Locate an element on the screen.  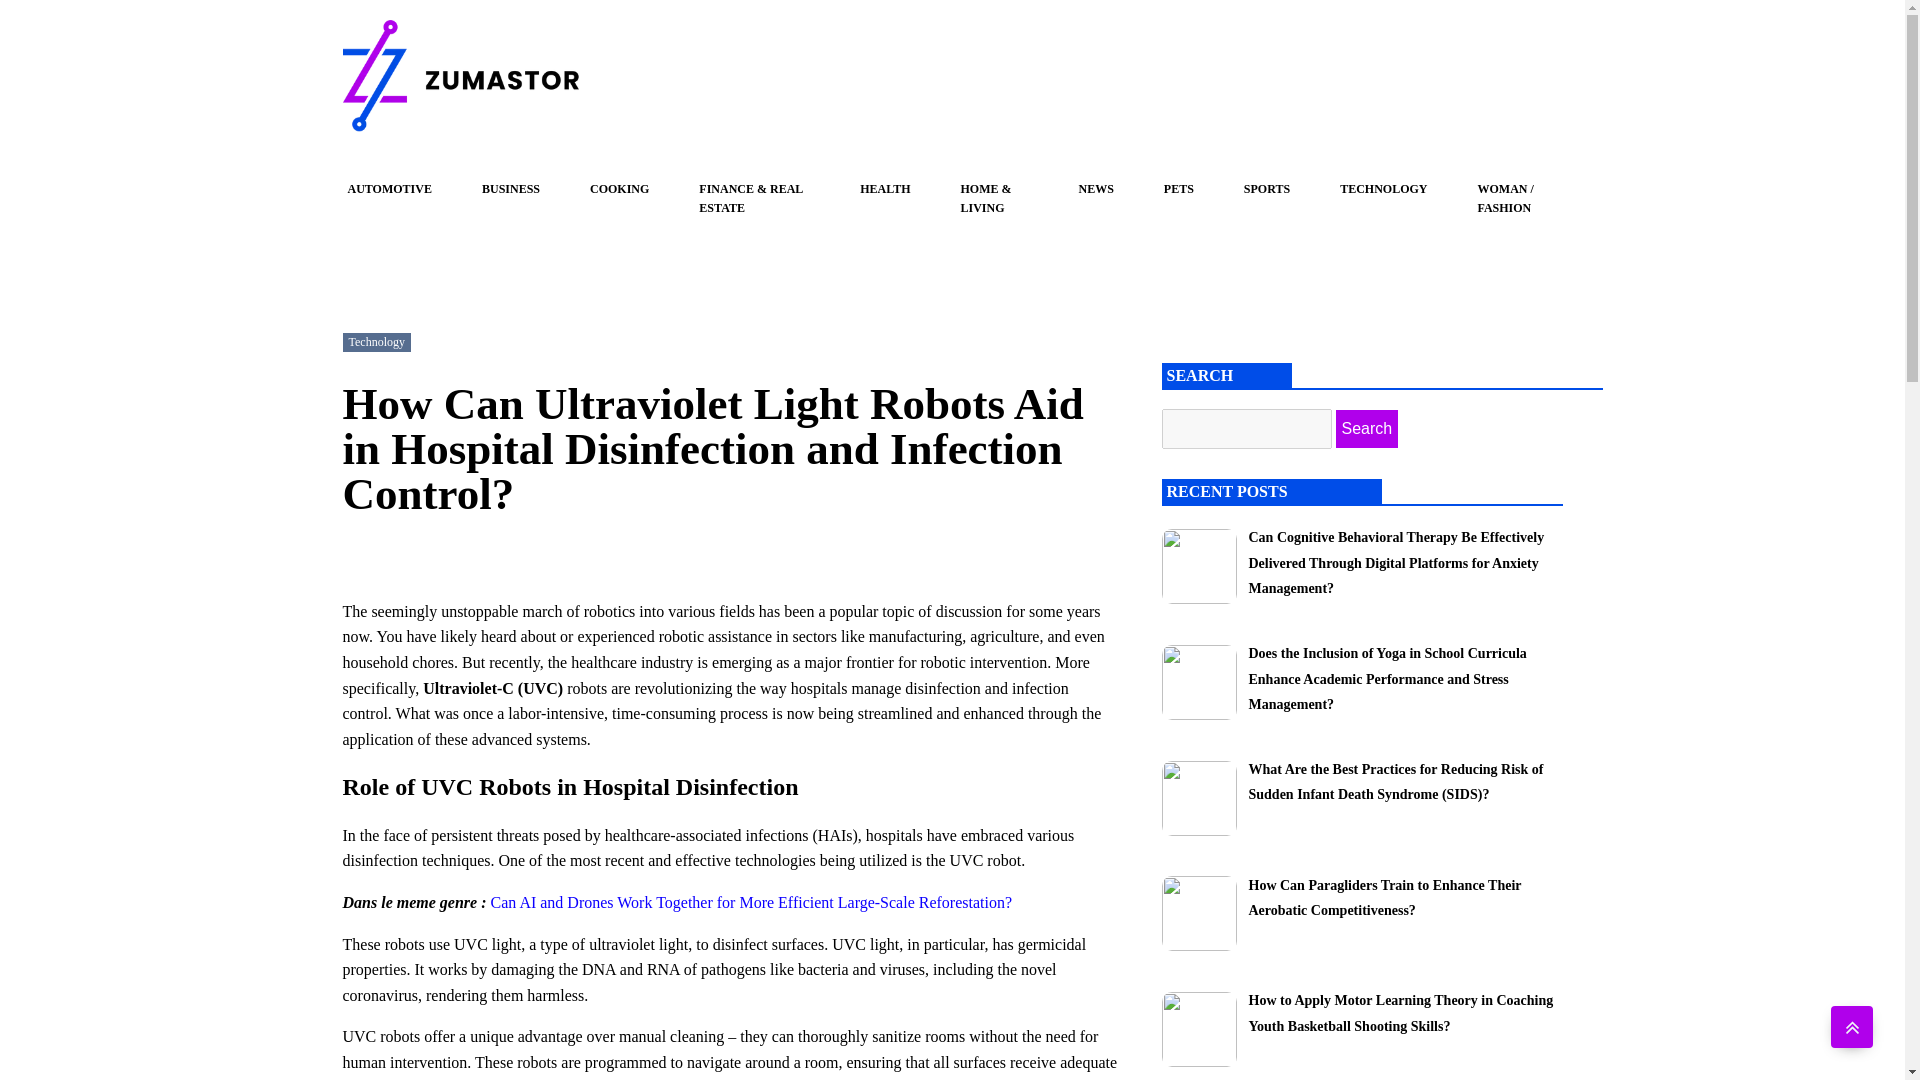
Search is located at coordinates (1368, 429).